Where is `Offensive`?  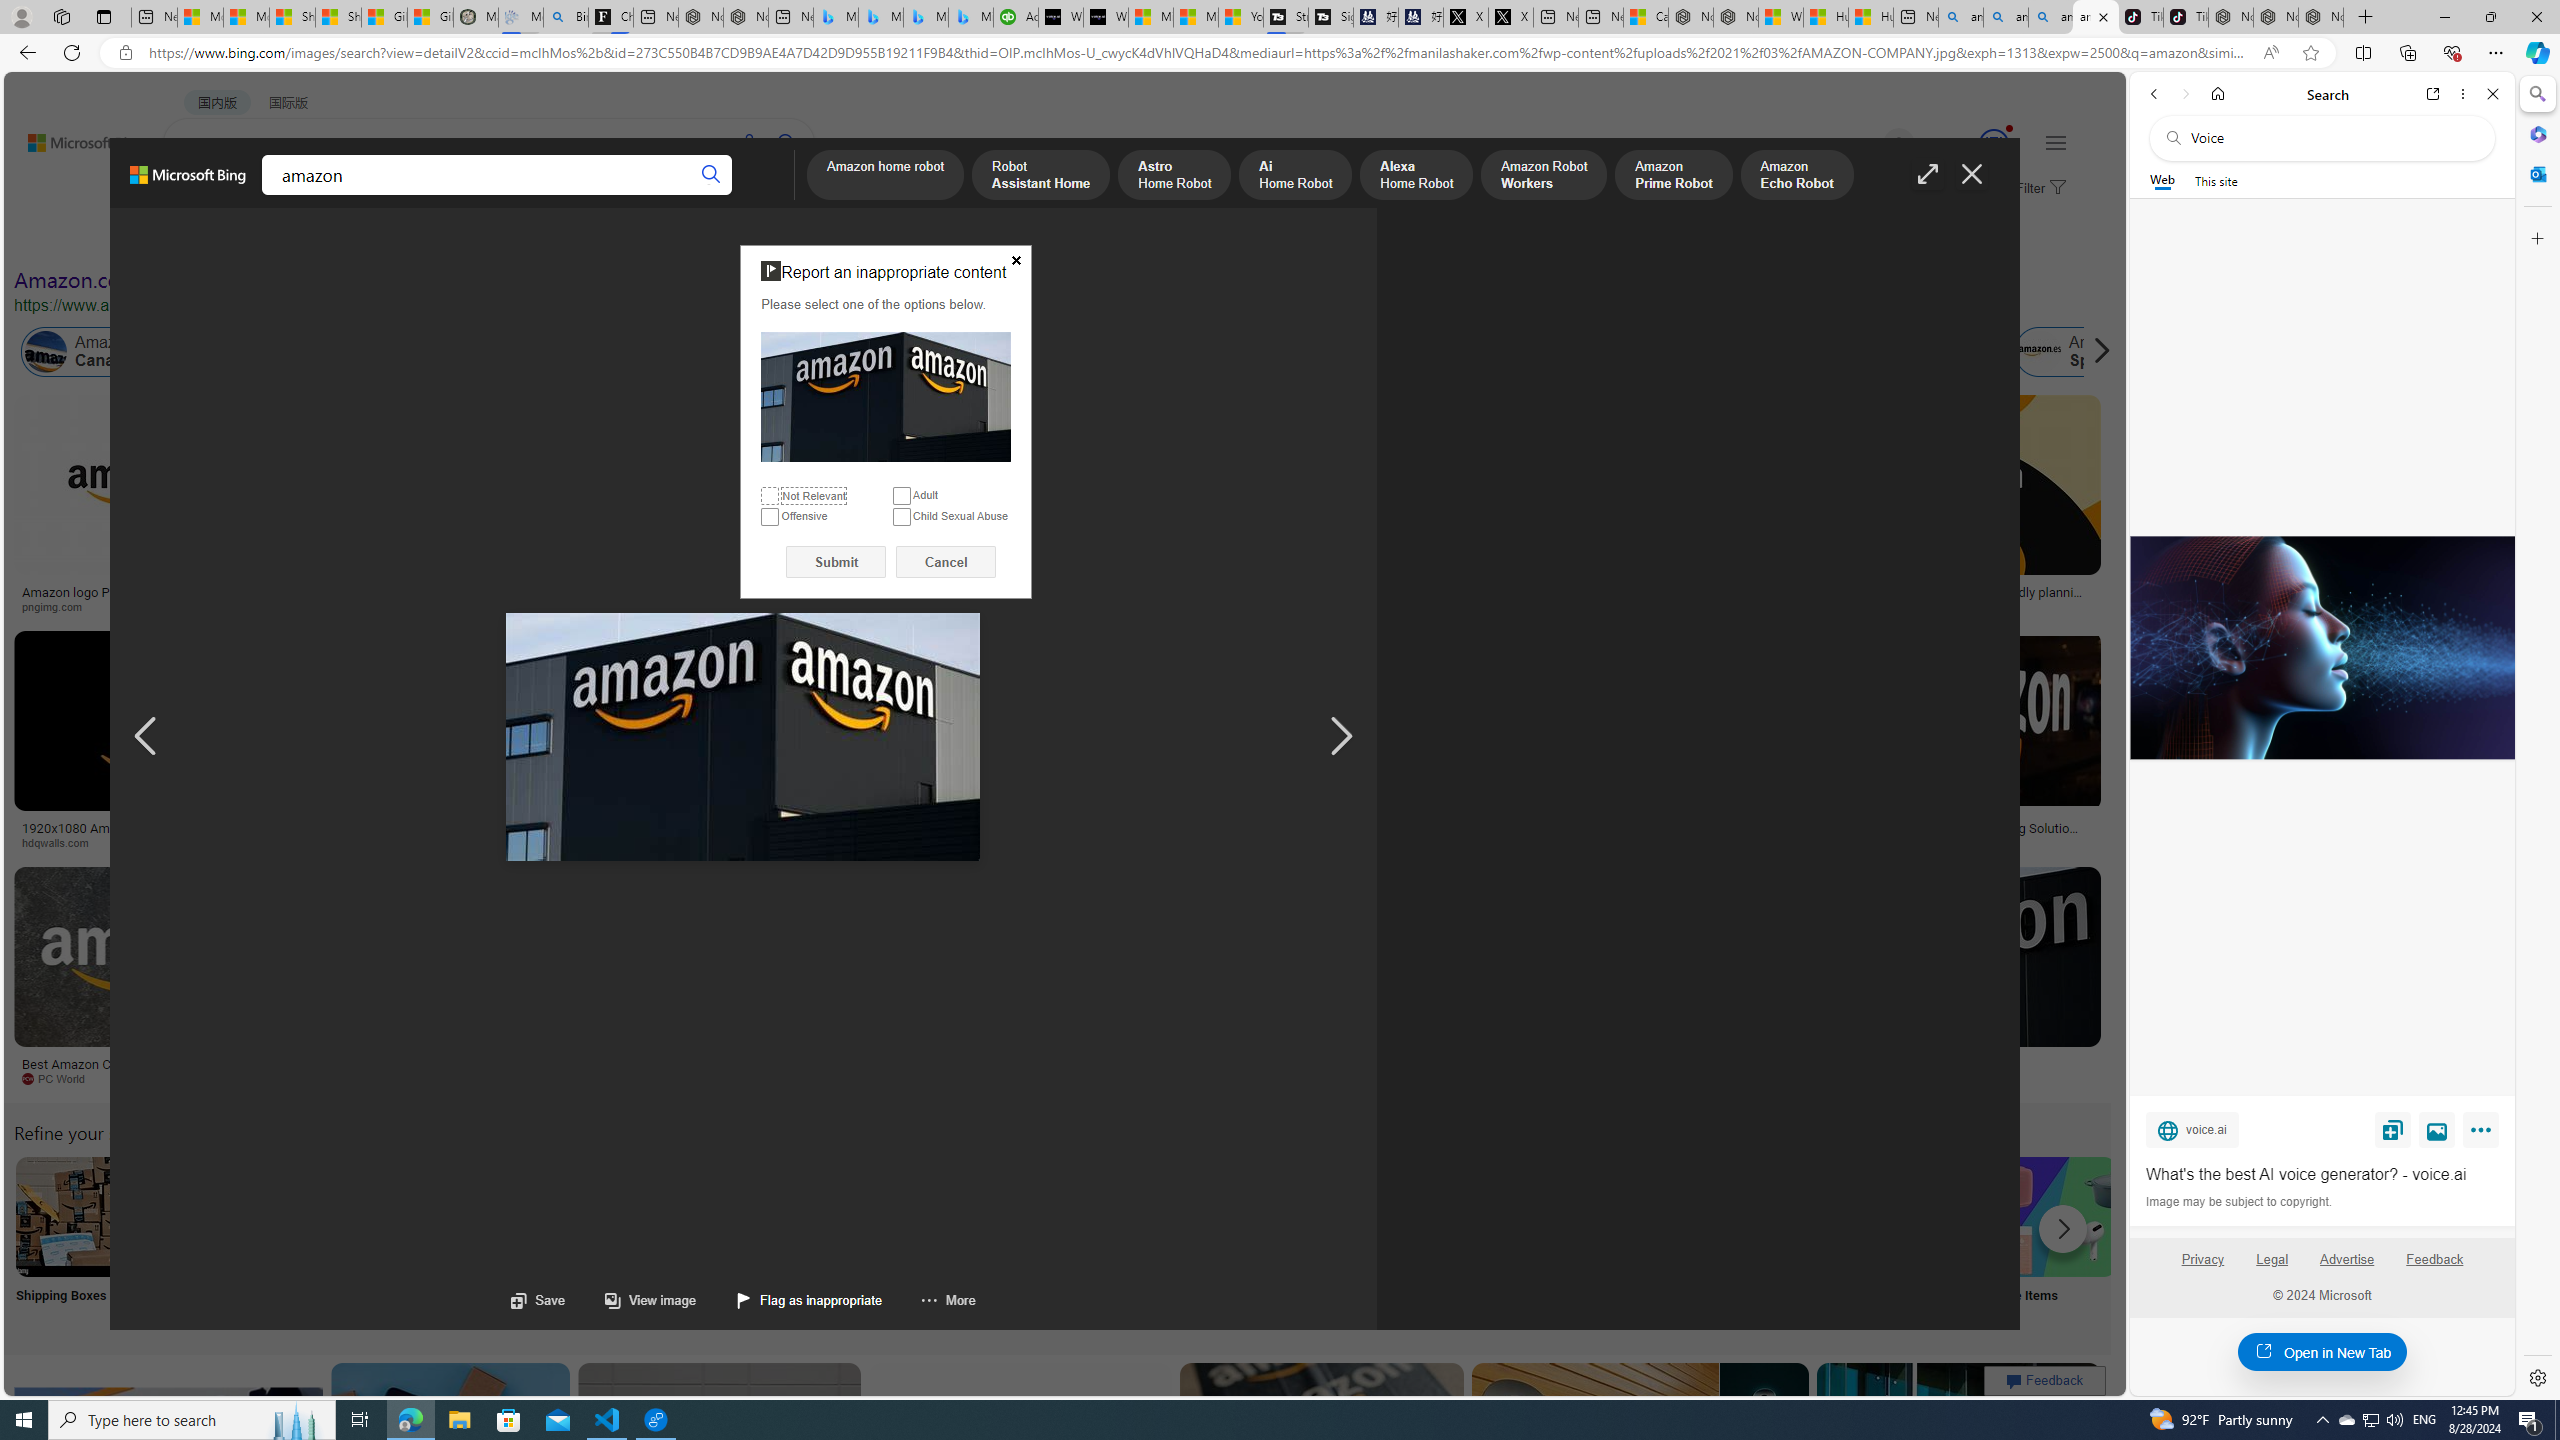 Offensive is located at coordinates (770, 516).